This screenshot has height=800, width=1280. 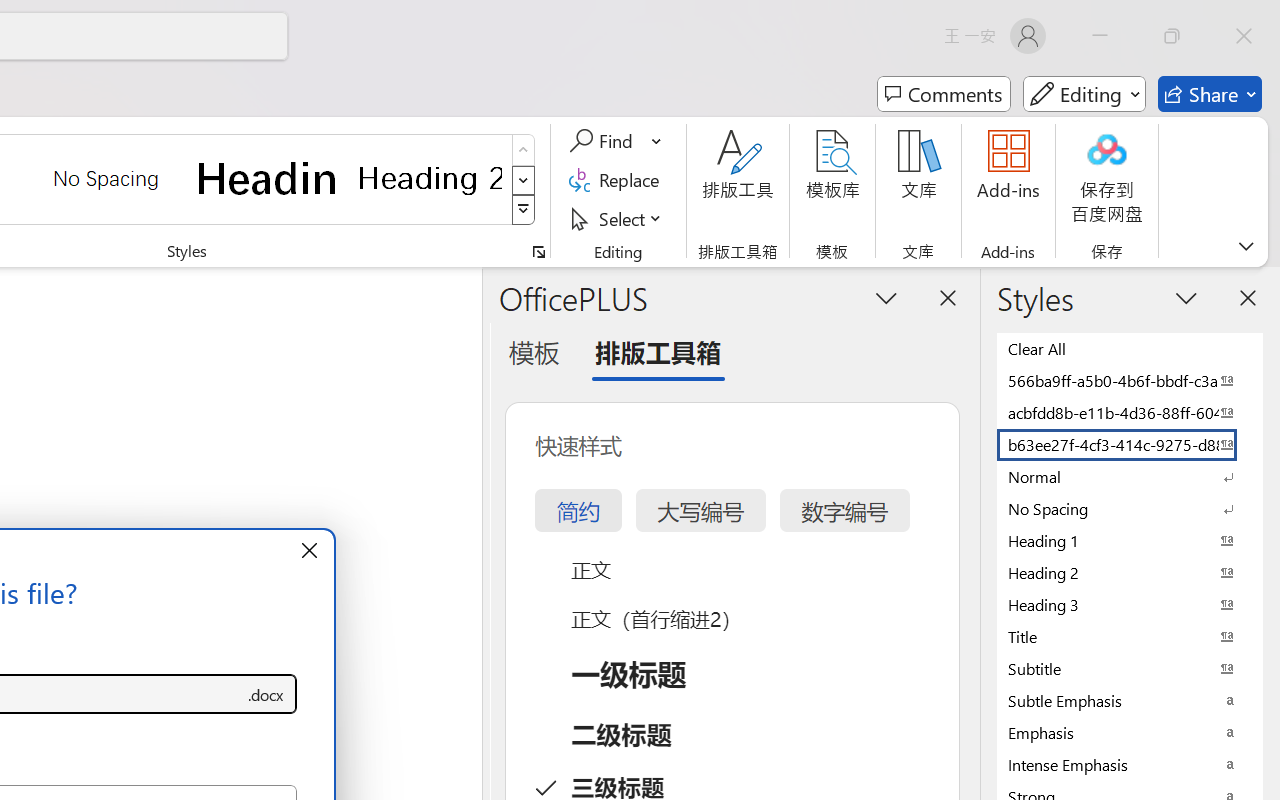 I want to click on Comments, so click(x=944, y=94).